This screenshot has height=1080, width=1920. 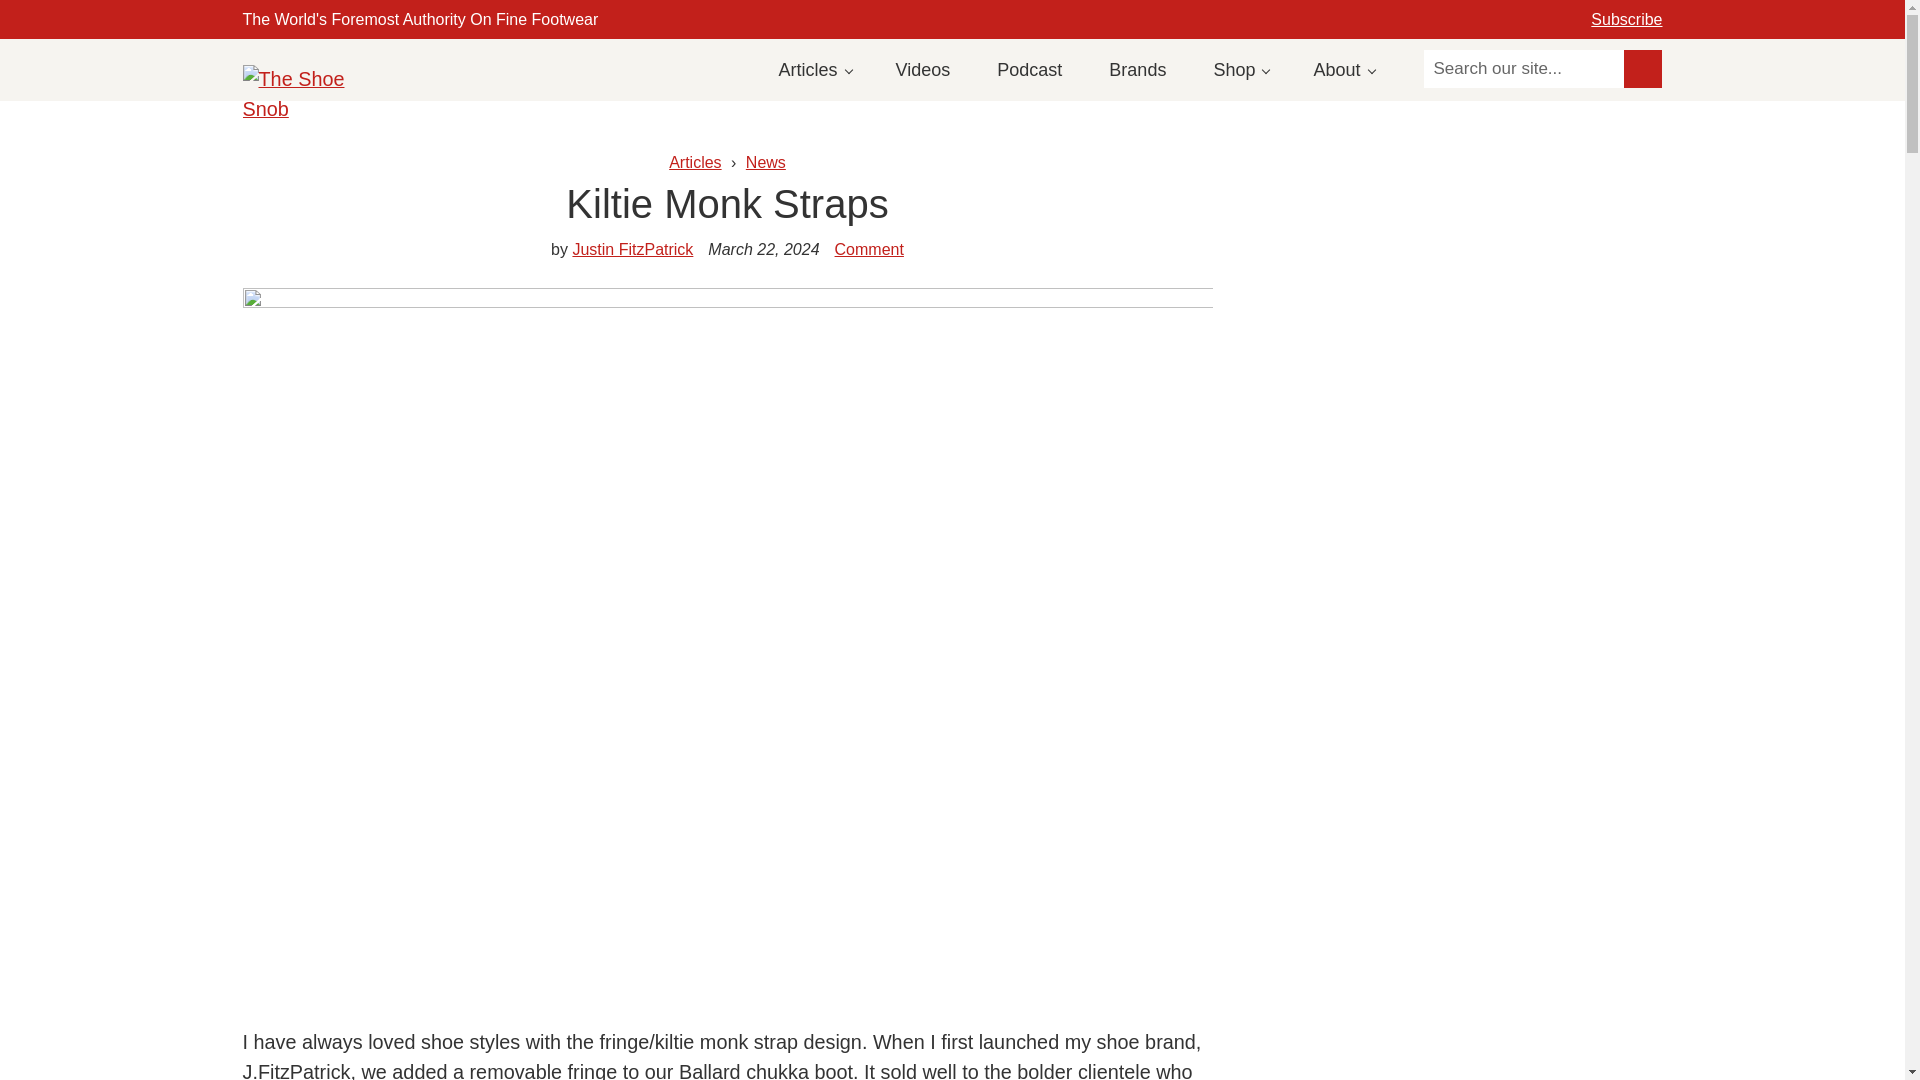 What do you see at coordinates (1626, 19) in the screenshot?
I see `Subscribe` at bounding box center [1626, 19].